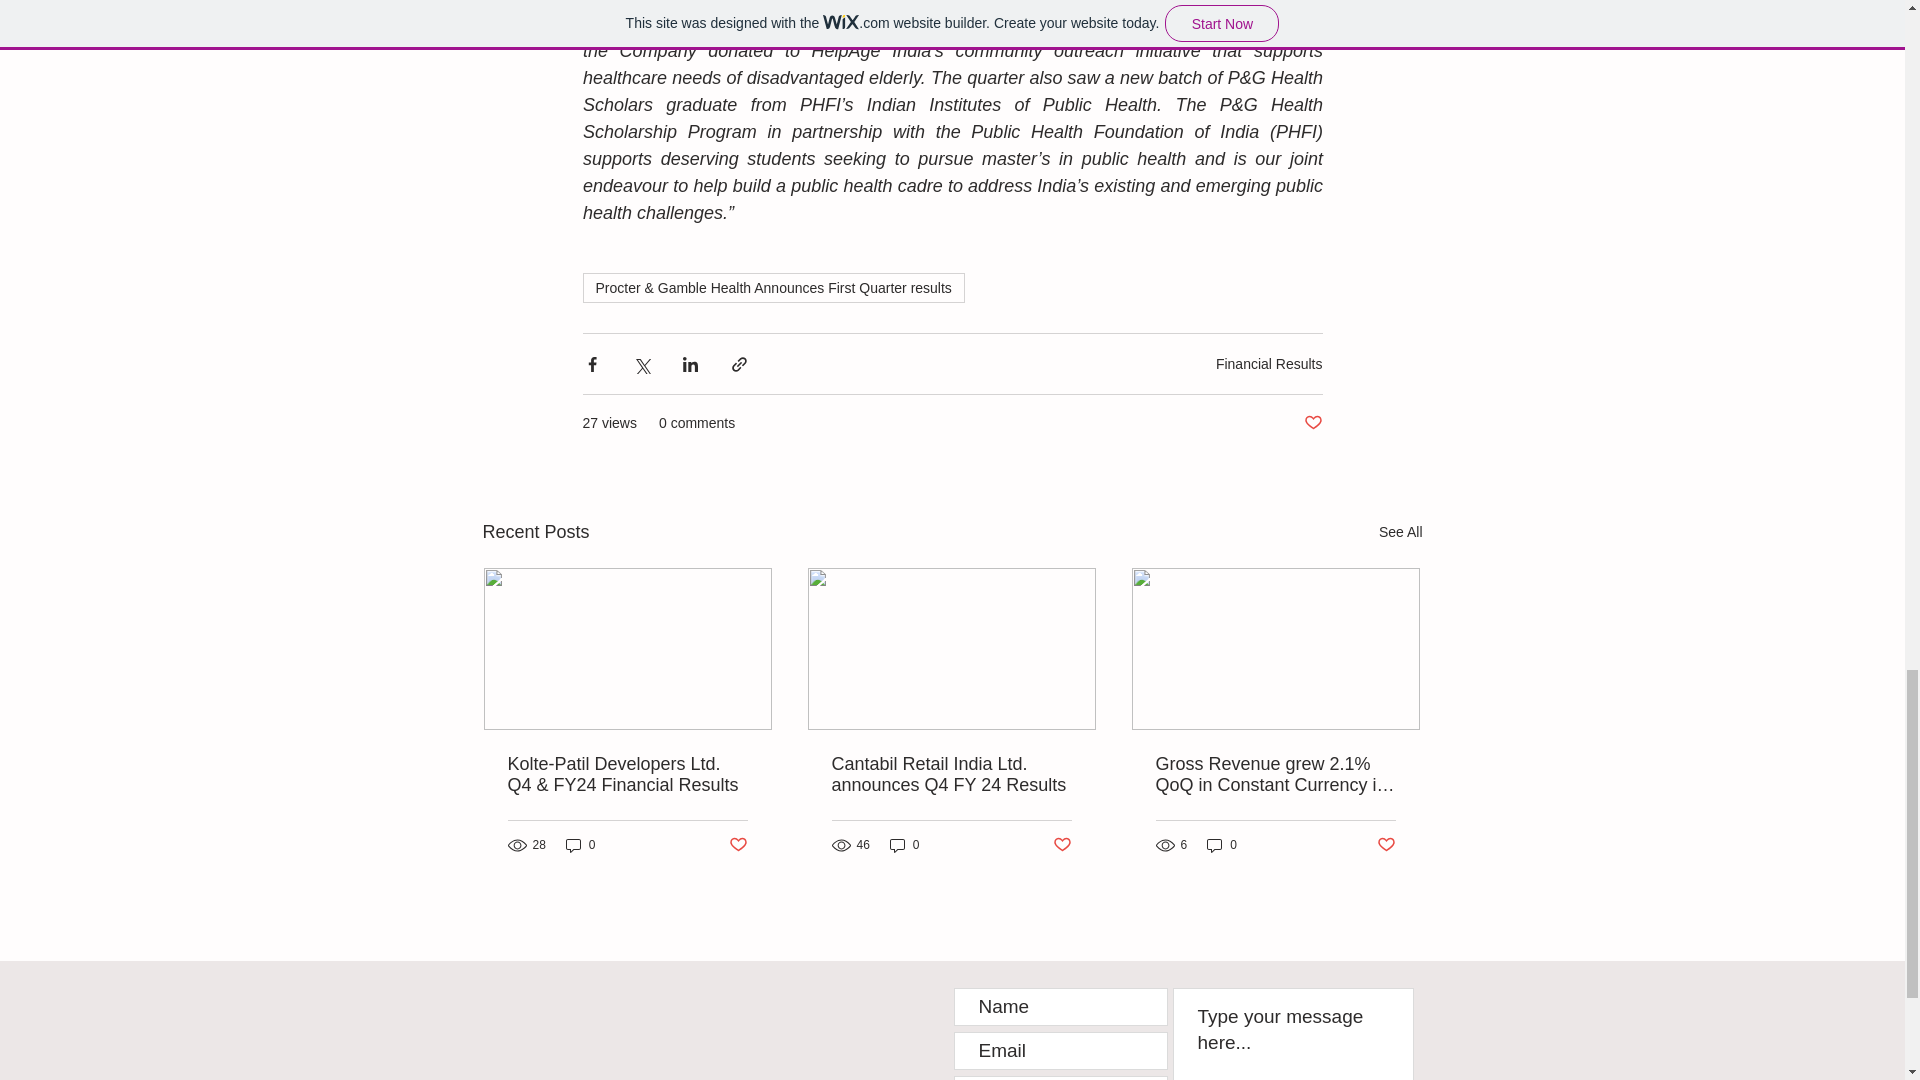 This screenshot has height=1080, width=1920. What do you see at coordinates (1400, 532) in the screenshot?
I see `See All` at bounding box center [1400, 532].